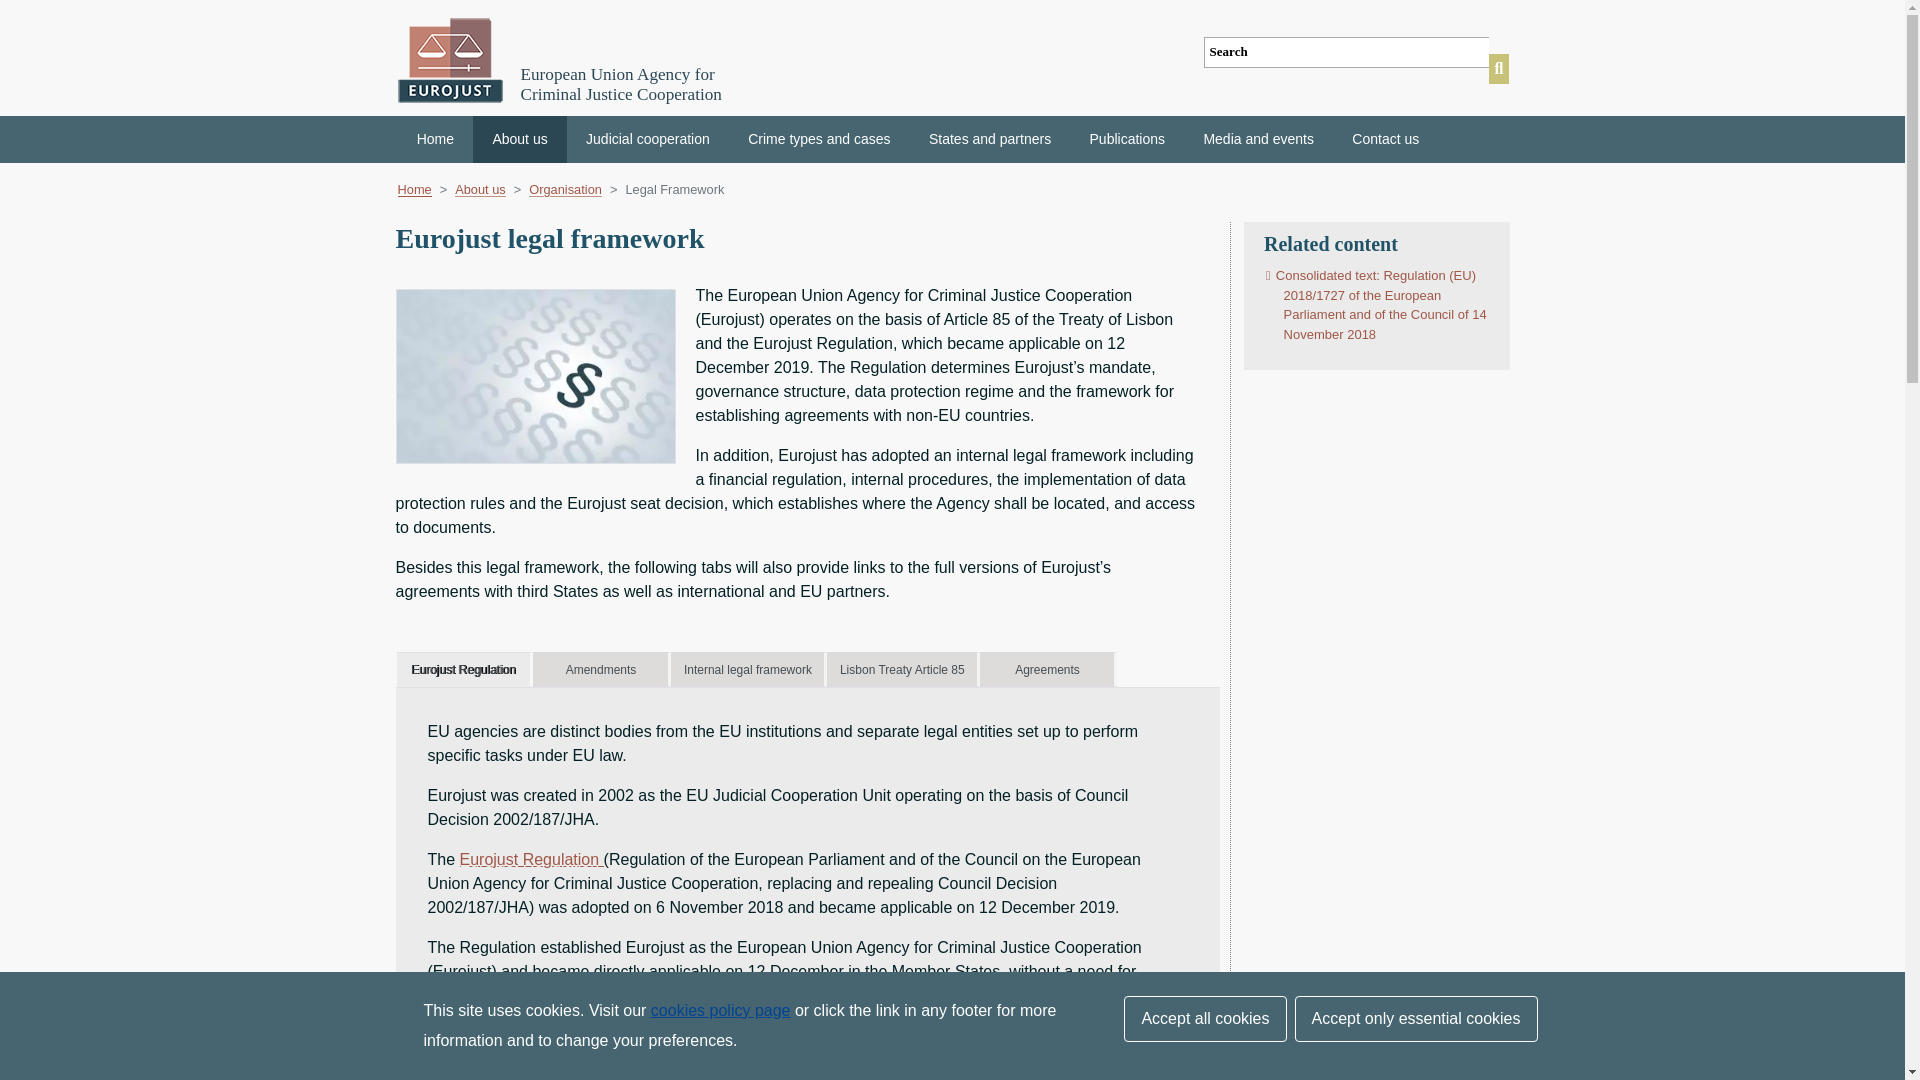 Image resolution: width=1920 pixels, height=1080 pixels. What do you see at coordinates (720, 1010) in the screenshot?
I see `cookies policy page` at bounding box center [720, 1010].